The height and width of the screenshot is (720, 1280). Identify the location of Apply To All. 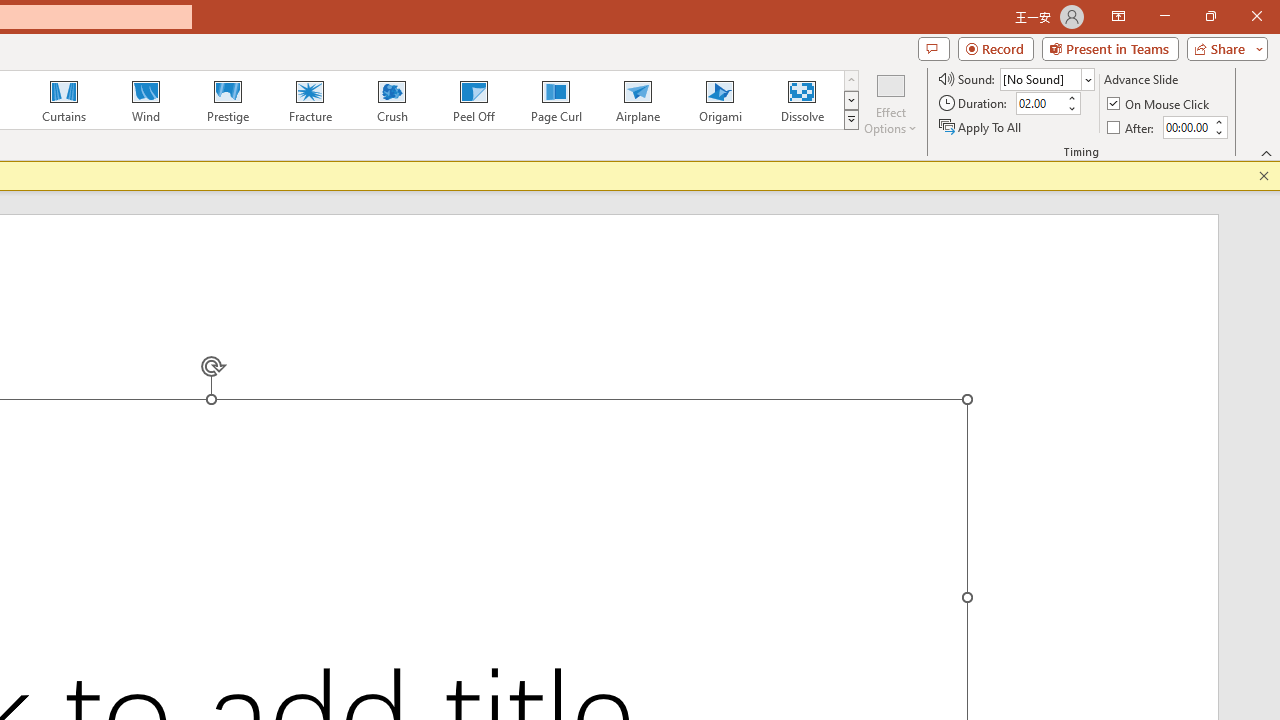
(981, 126).